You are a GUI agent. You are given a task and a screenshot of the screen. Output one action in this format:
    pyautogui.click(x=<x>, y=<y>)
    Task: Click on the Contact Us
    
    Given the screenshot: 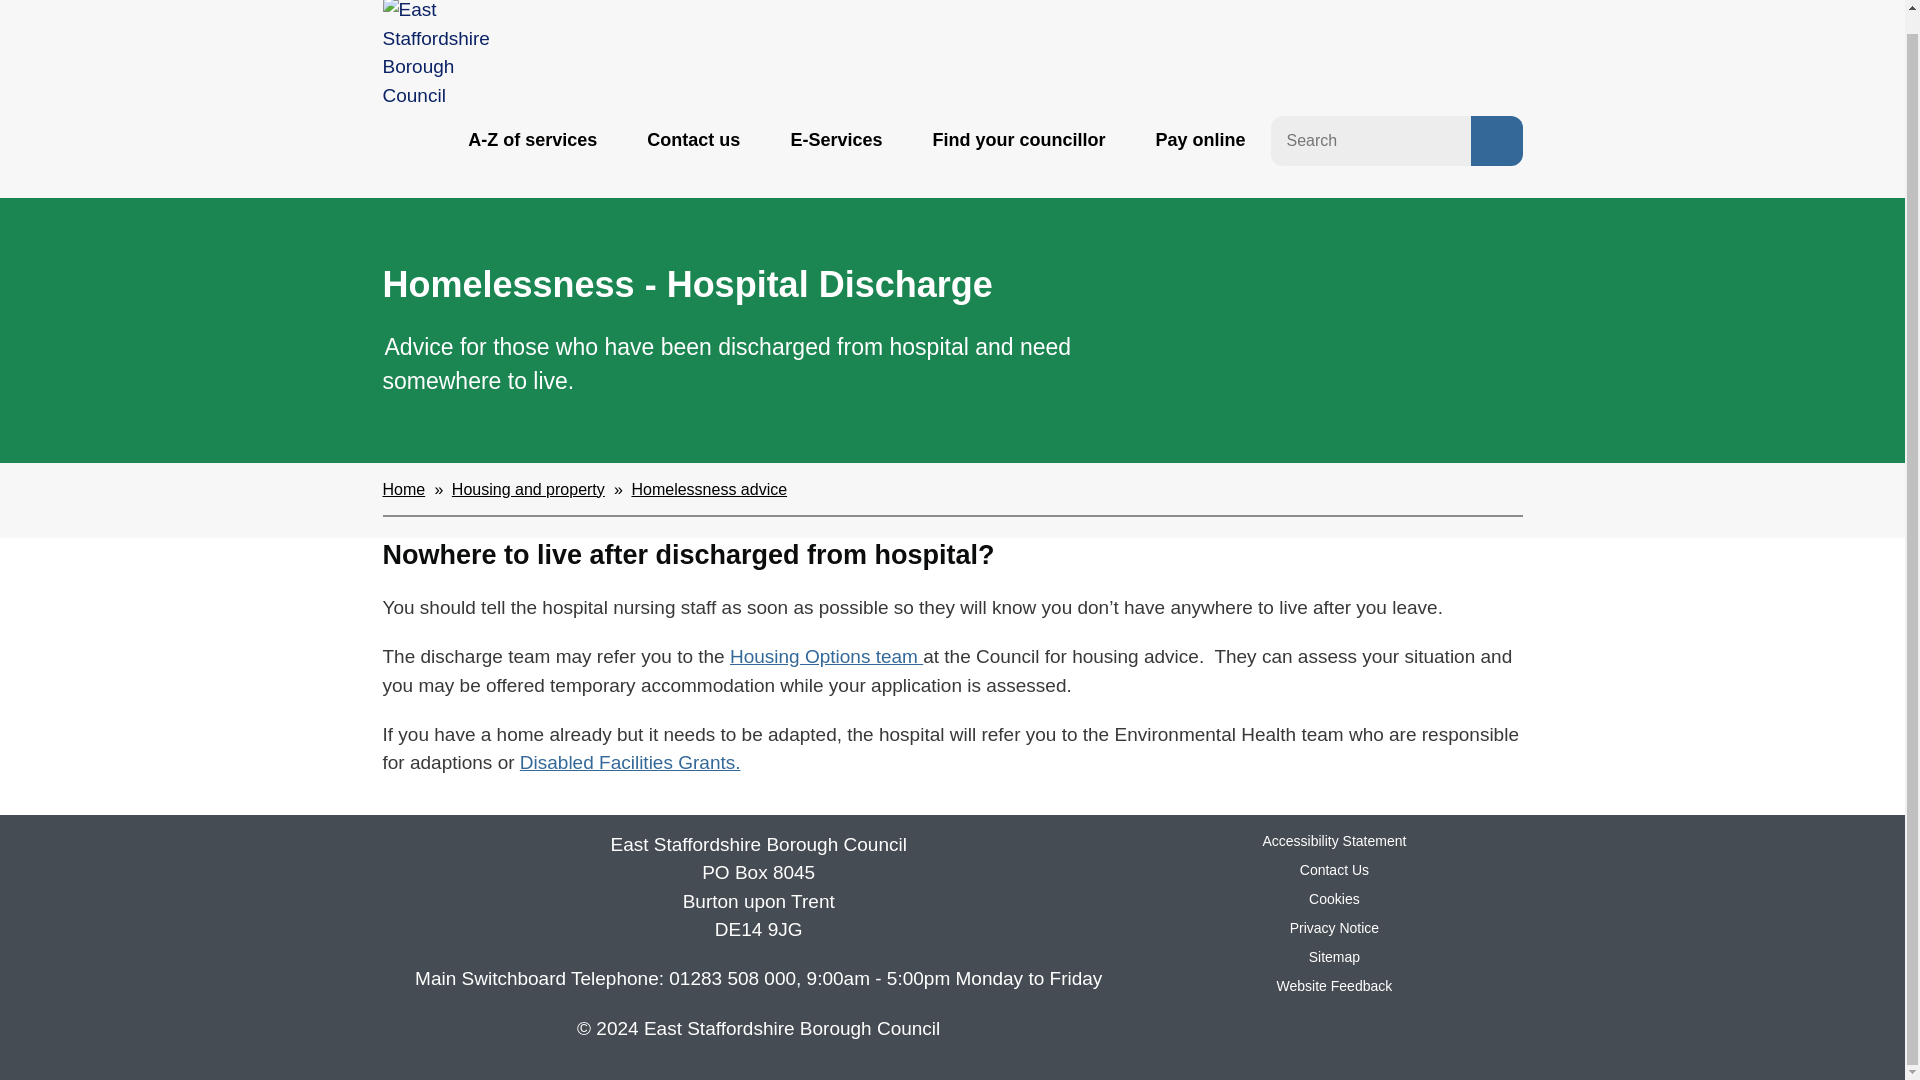 What is the action you would take?
    pyautogui.click(x=1334, y=870)
    